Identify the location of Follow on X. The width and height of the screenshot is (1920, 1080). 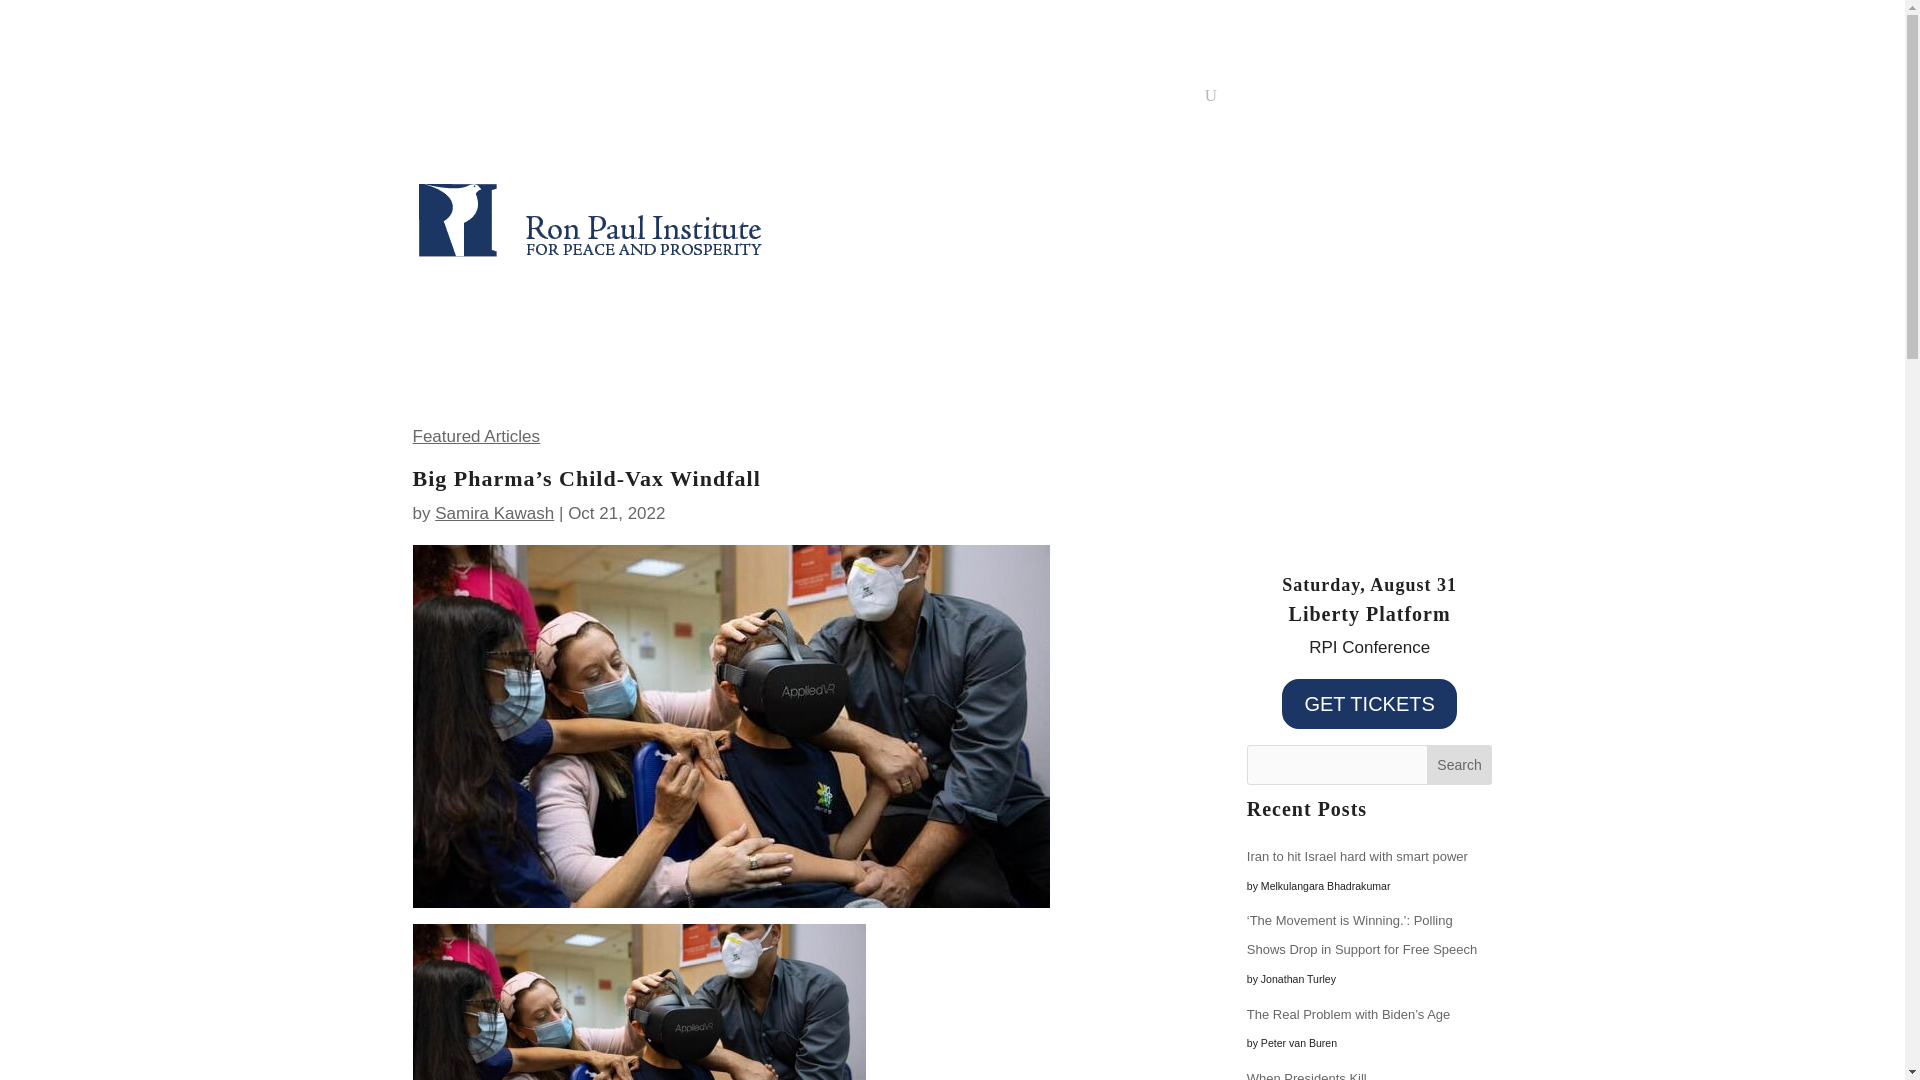
(1436, 180).